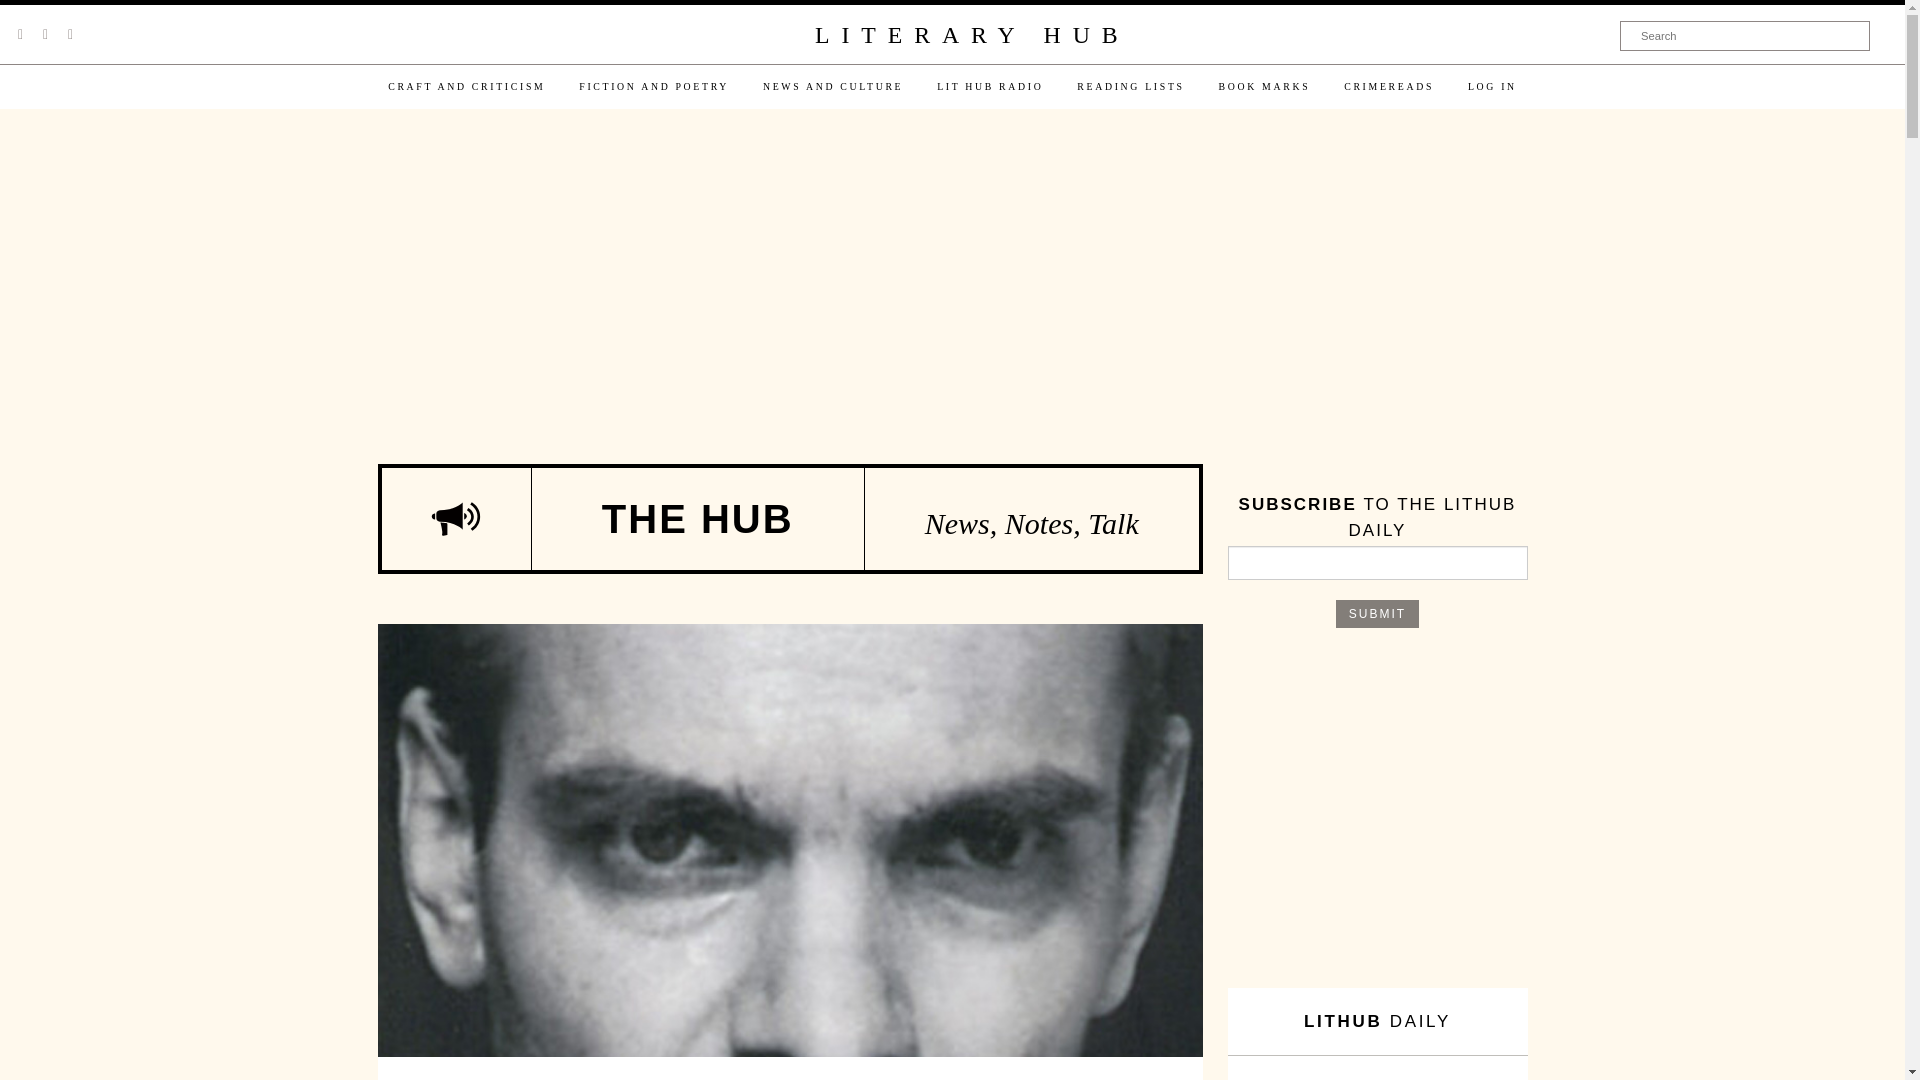 This screenshot has height=1080, width=1920. Describe the element at coordinates (1745, 35) in the screenshot. I see `Search` at that location.